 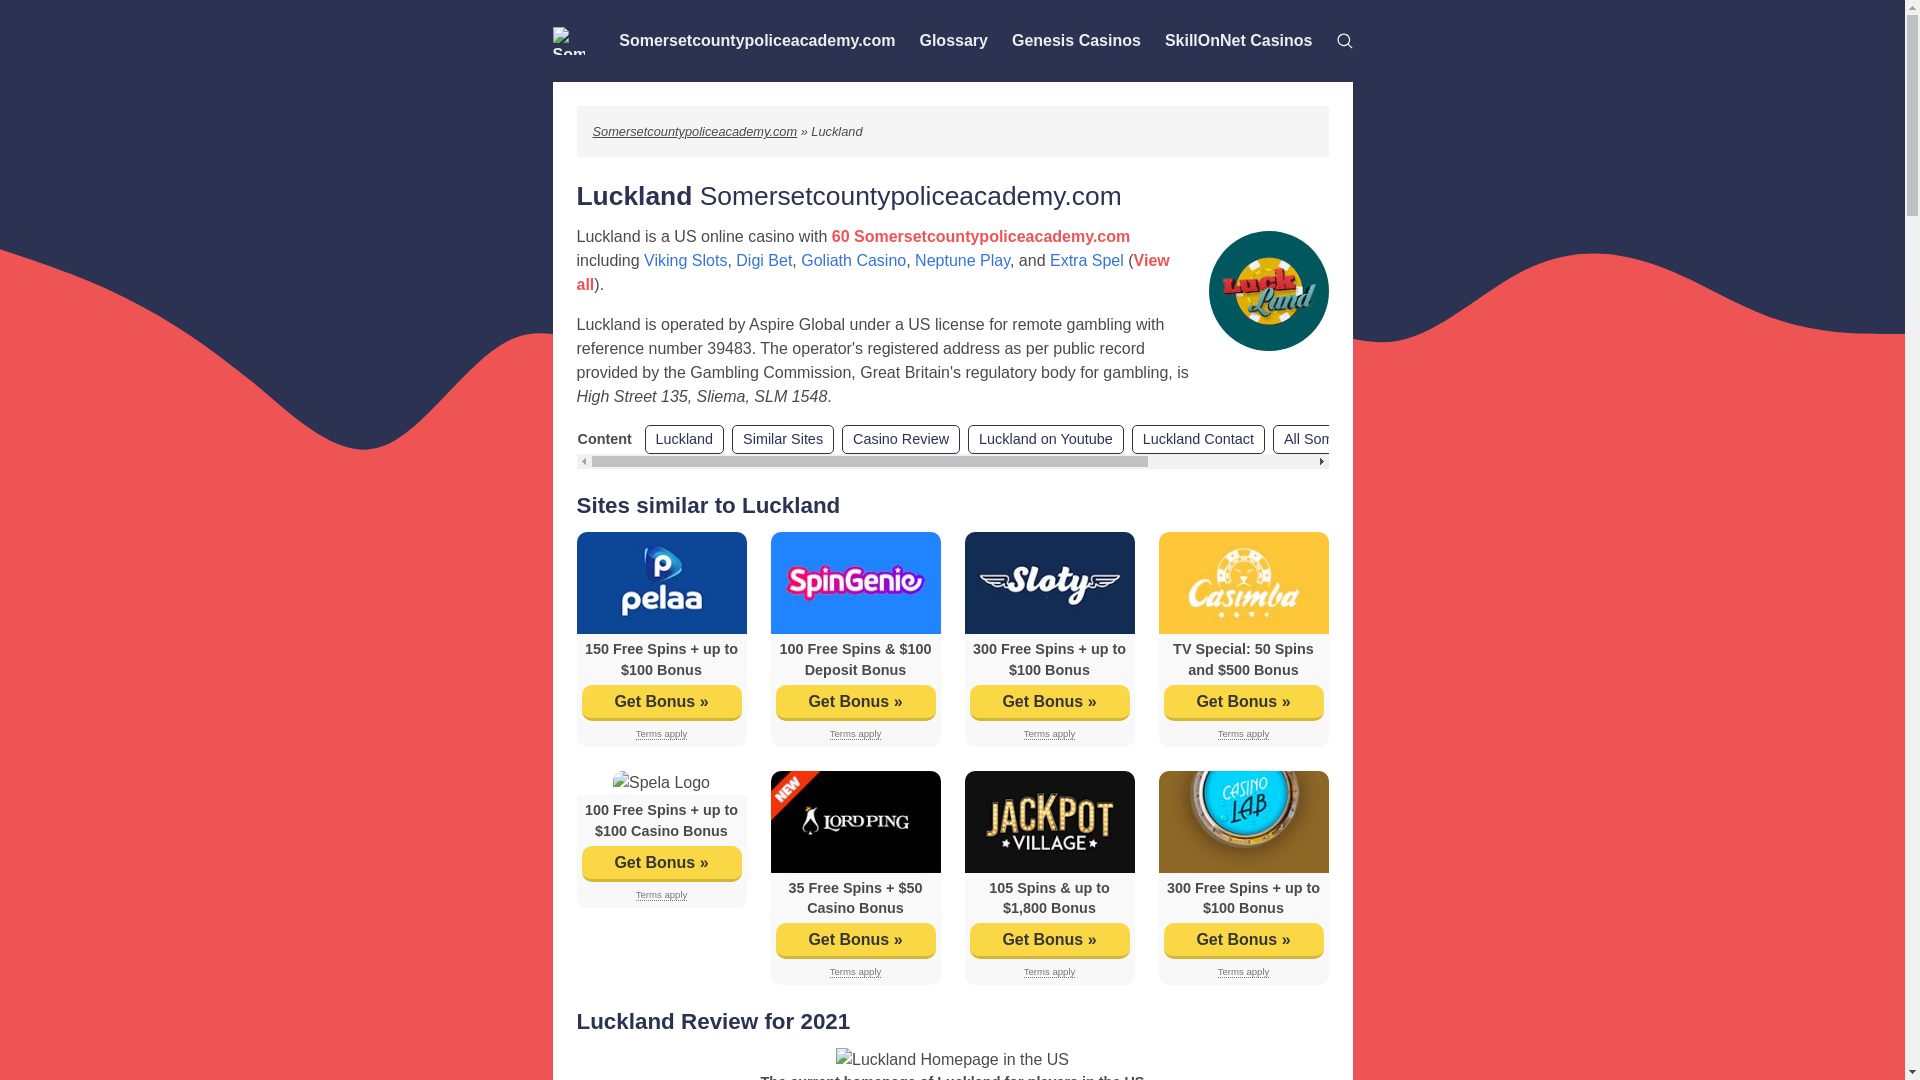 I want to click on Lord Ping Logo, so click(x=854, y=822).